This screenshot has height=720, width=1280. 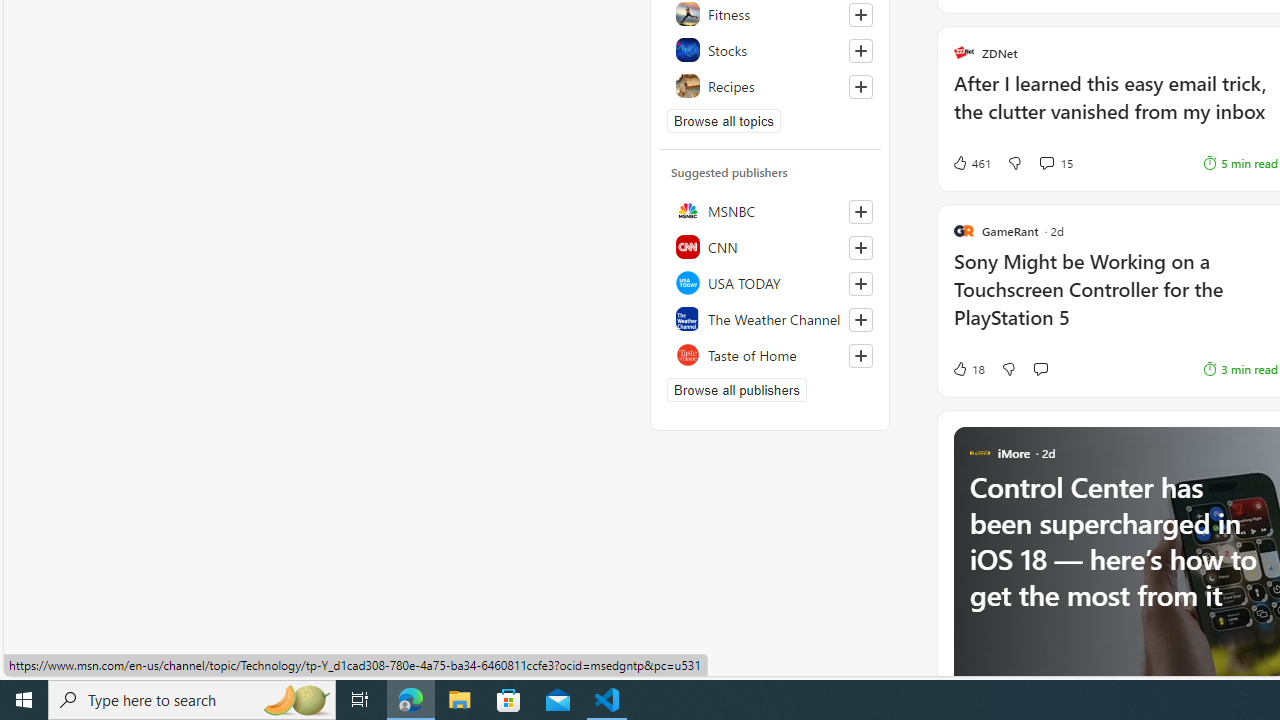 I want to click on Taste of Home, so click(x=770, y=354).